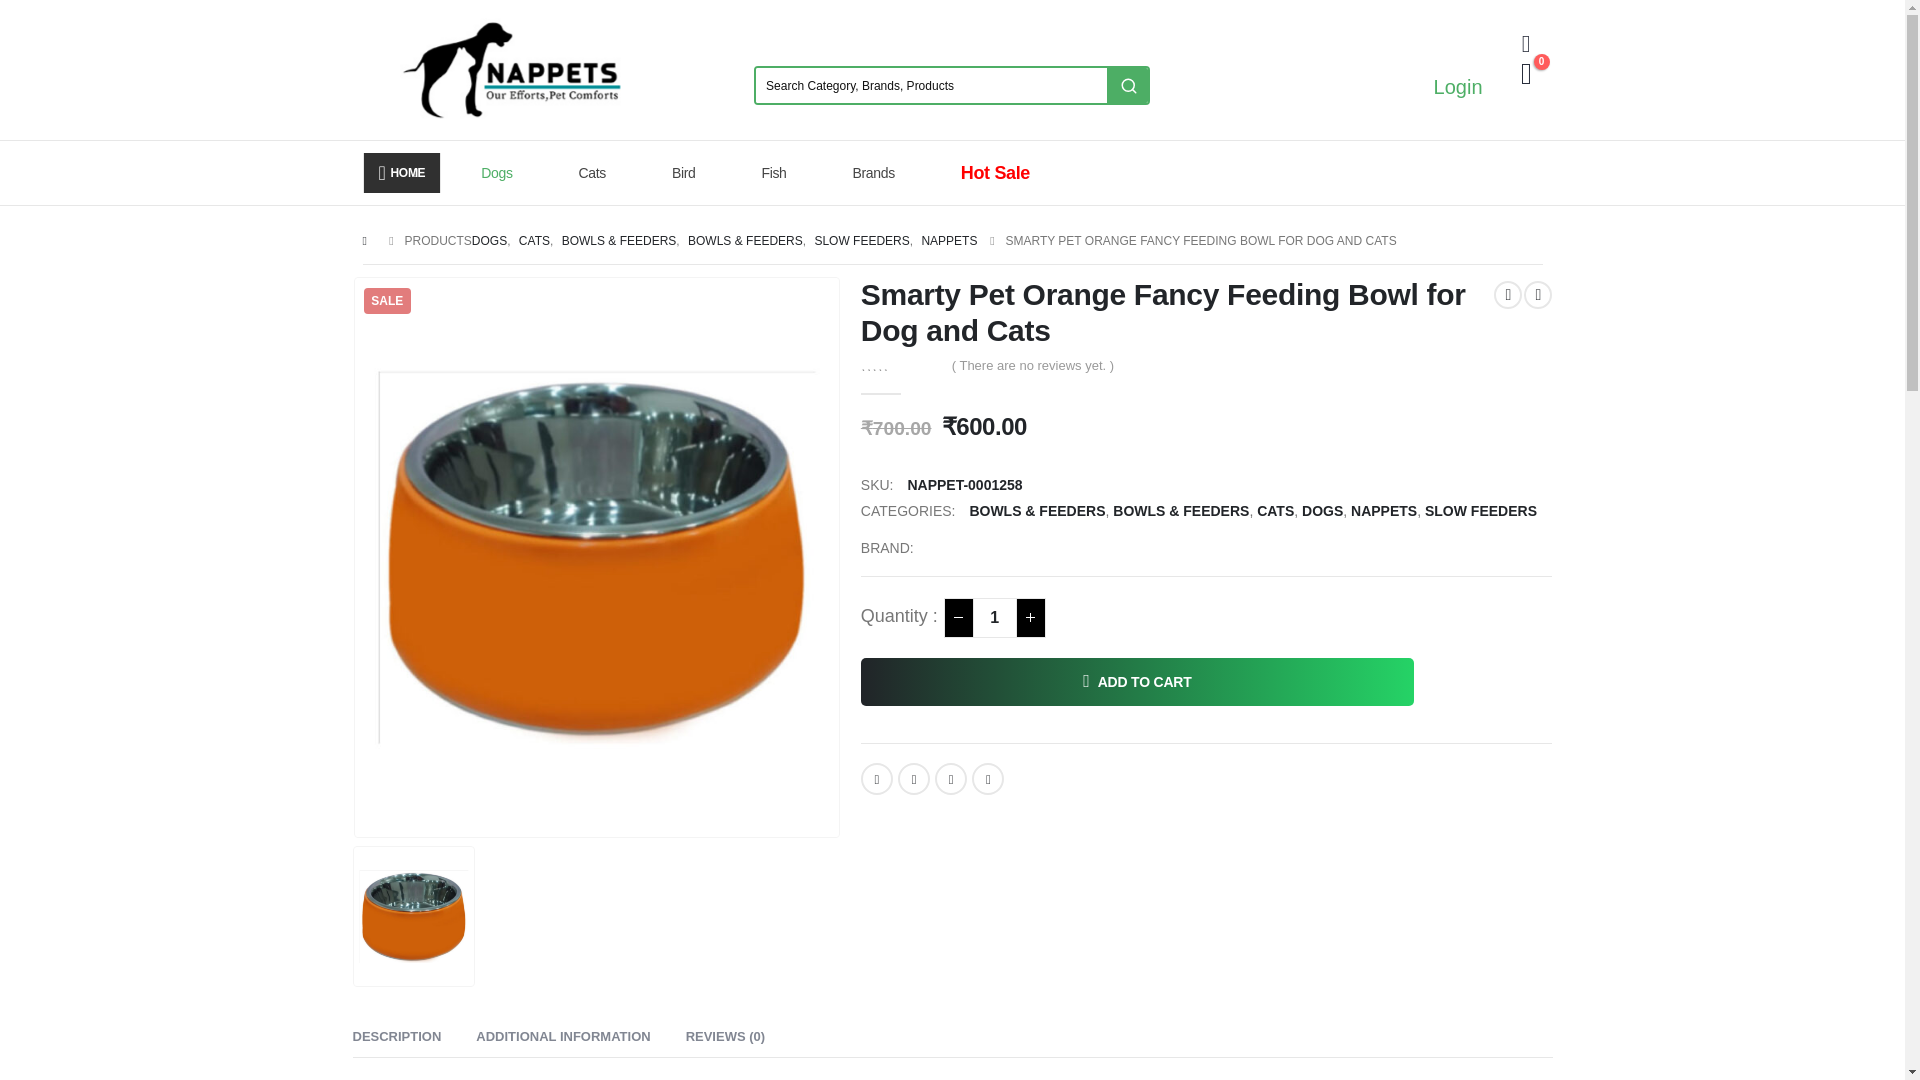 This screenshot has width=1920, height=1080. What do you see at coordinates (503, 173) in the screenshot?
I see `Dogs` at bounding box center [503, 173].